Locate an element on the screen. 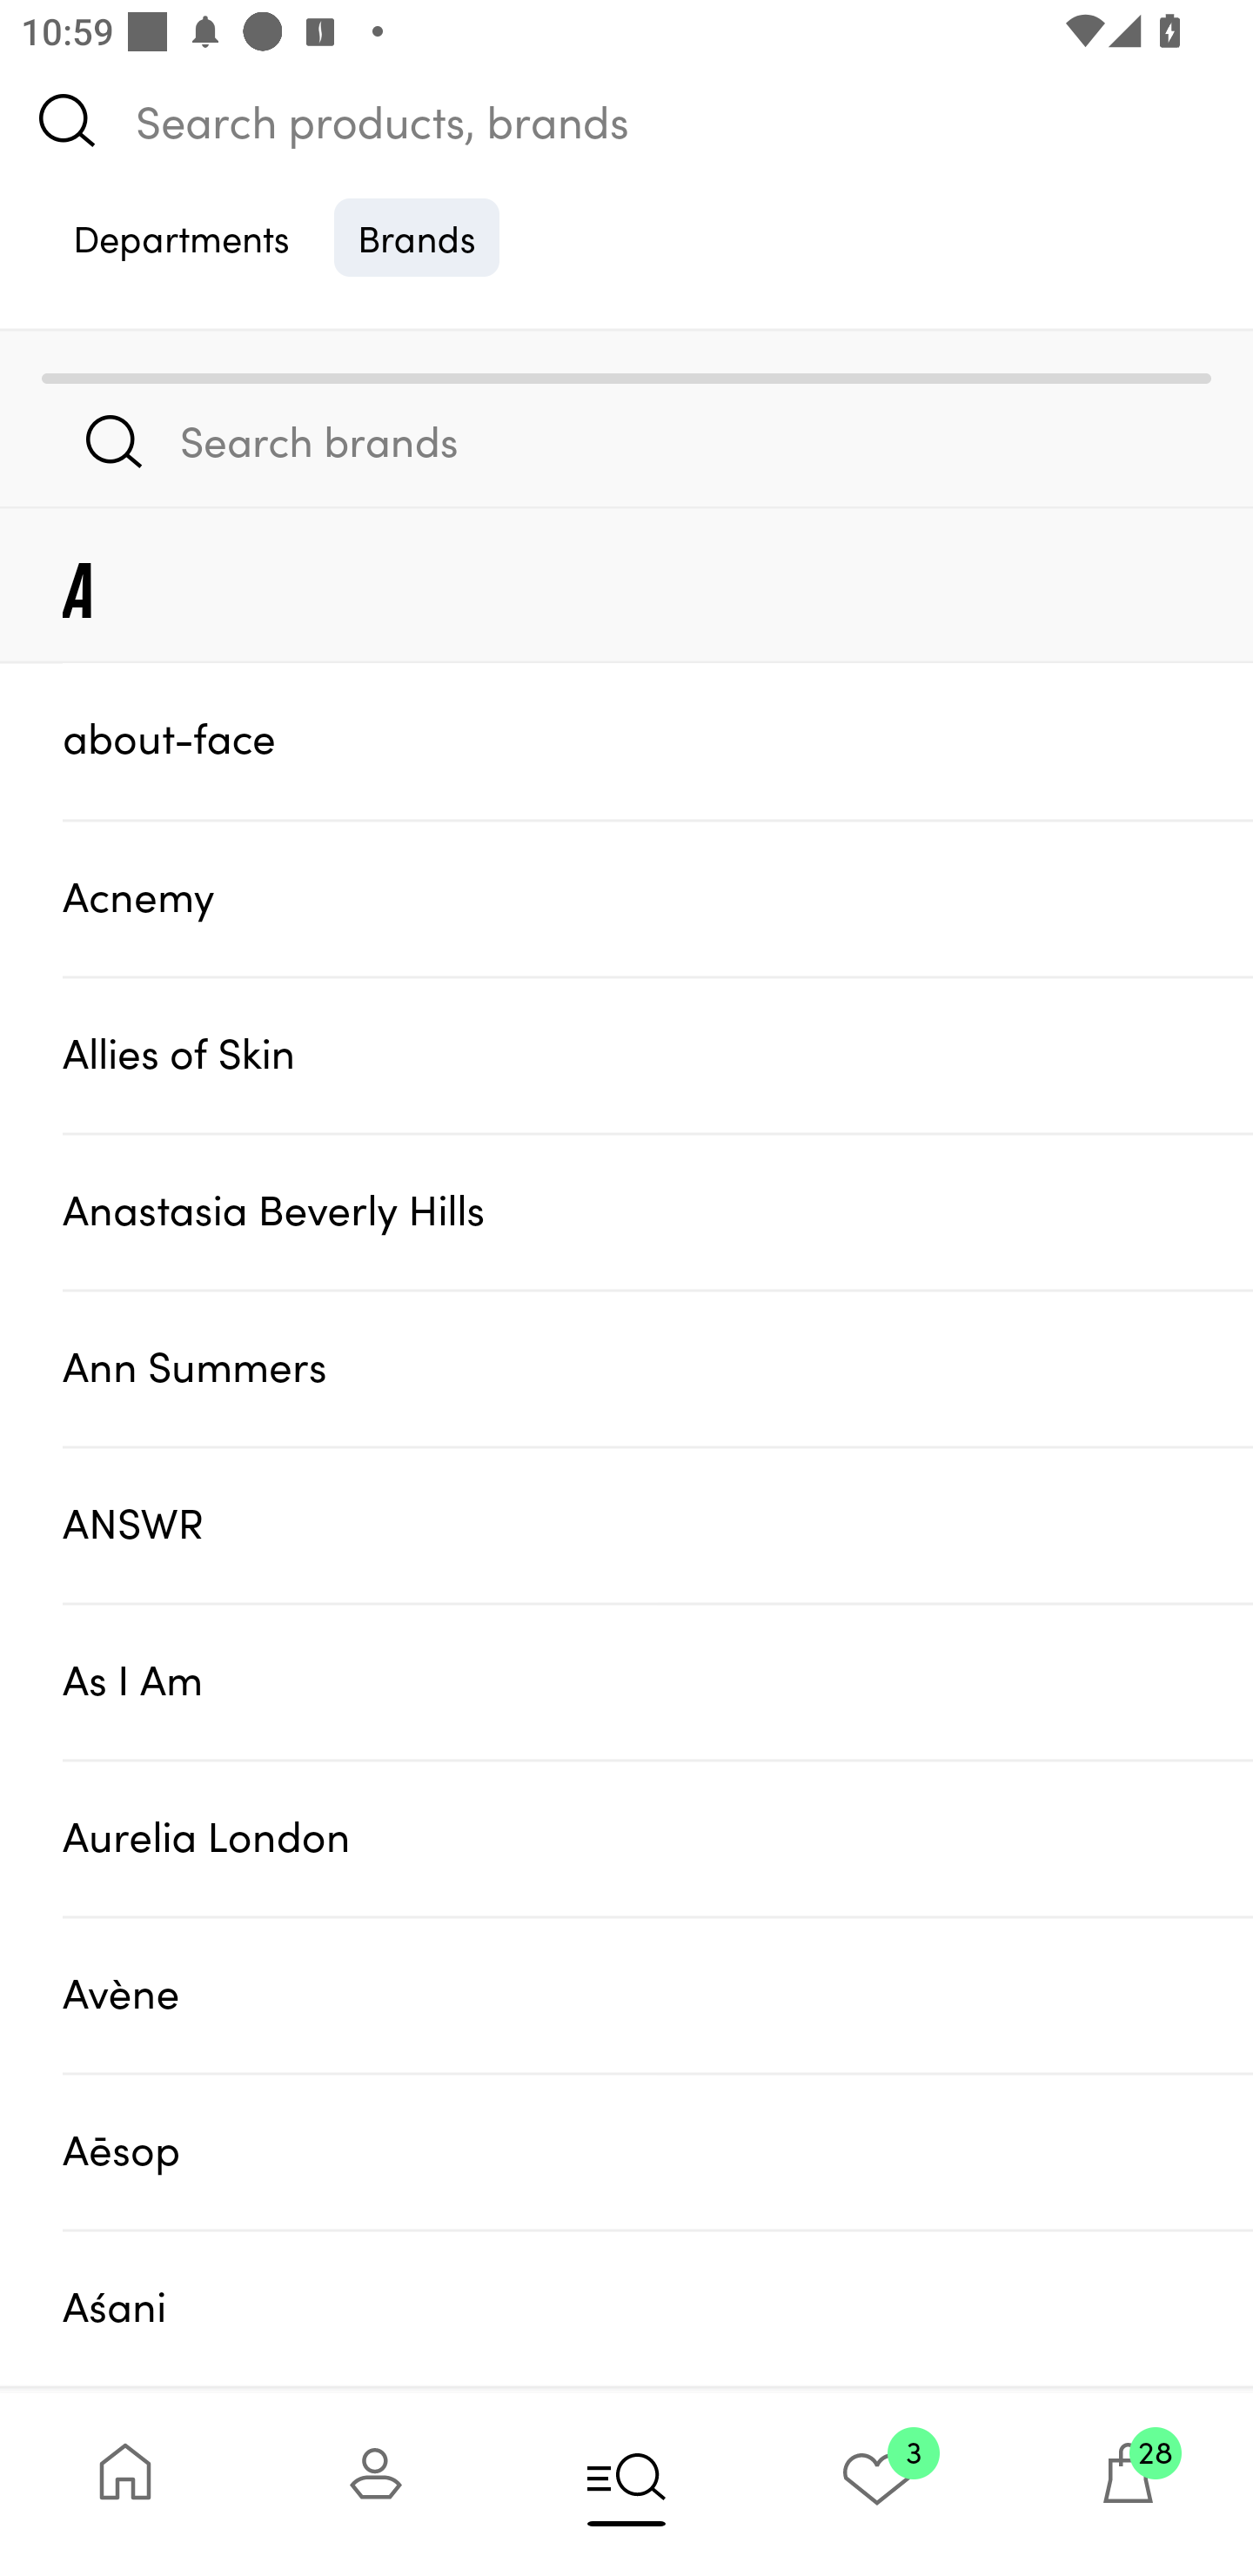 The image size is (1253, 2576). Aurelia London is located at coordinates (658, 1838).